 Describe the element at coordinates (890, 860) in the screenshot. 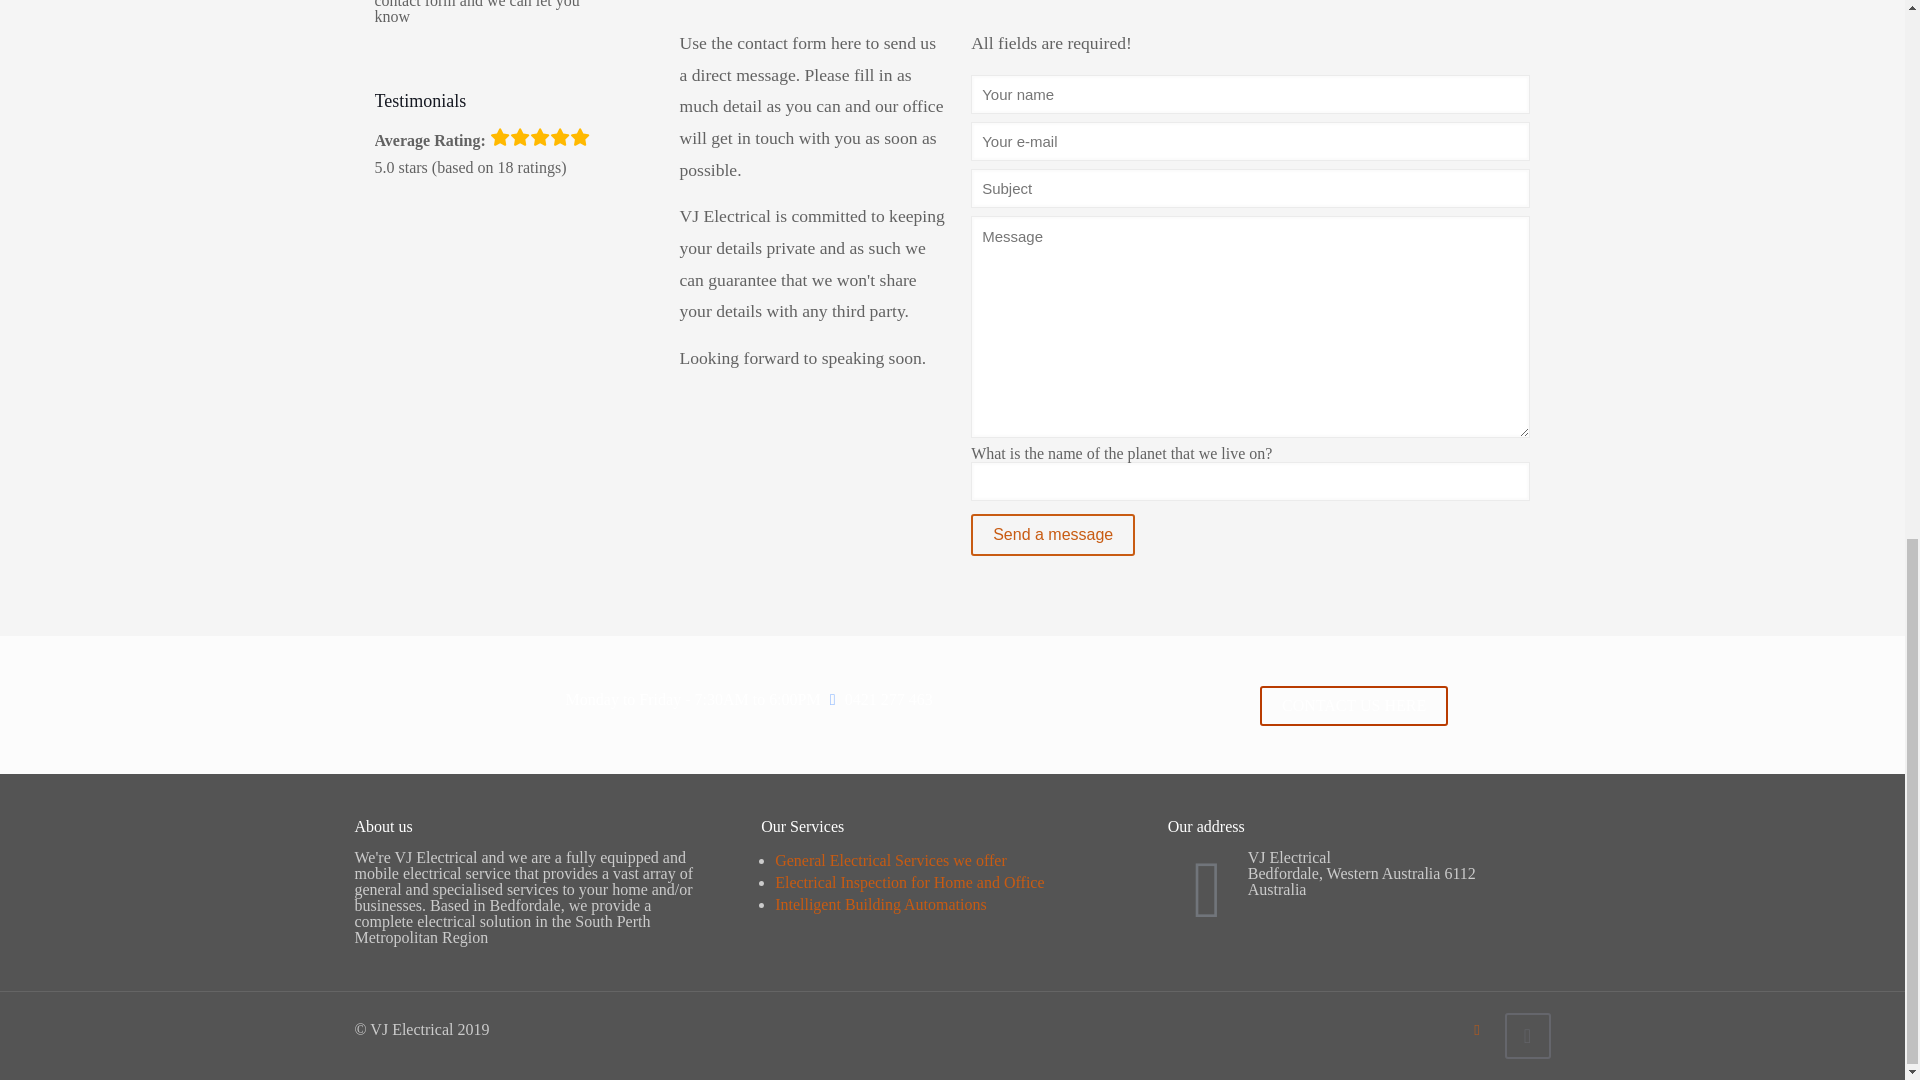

I see `General Electrical Services we offer` at that location.